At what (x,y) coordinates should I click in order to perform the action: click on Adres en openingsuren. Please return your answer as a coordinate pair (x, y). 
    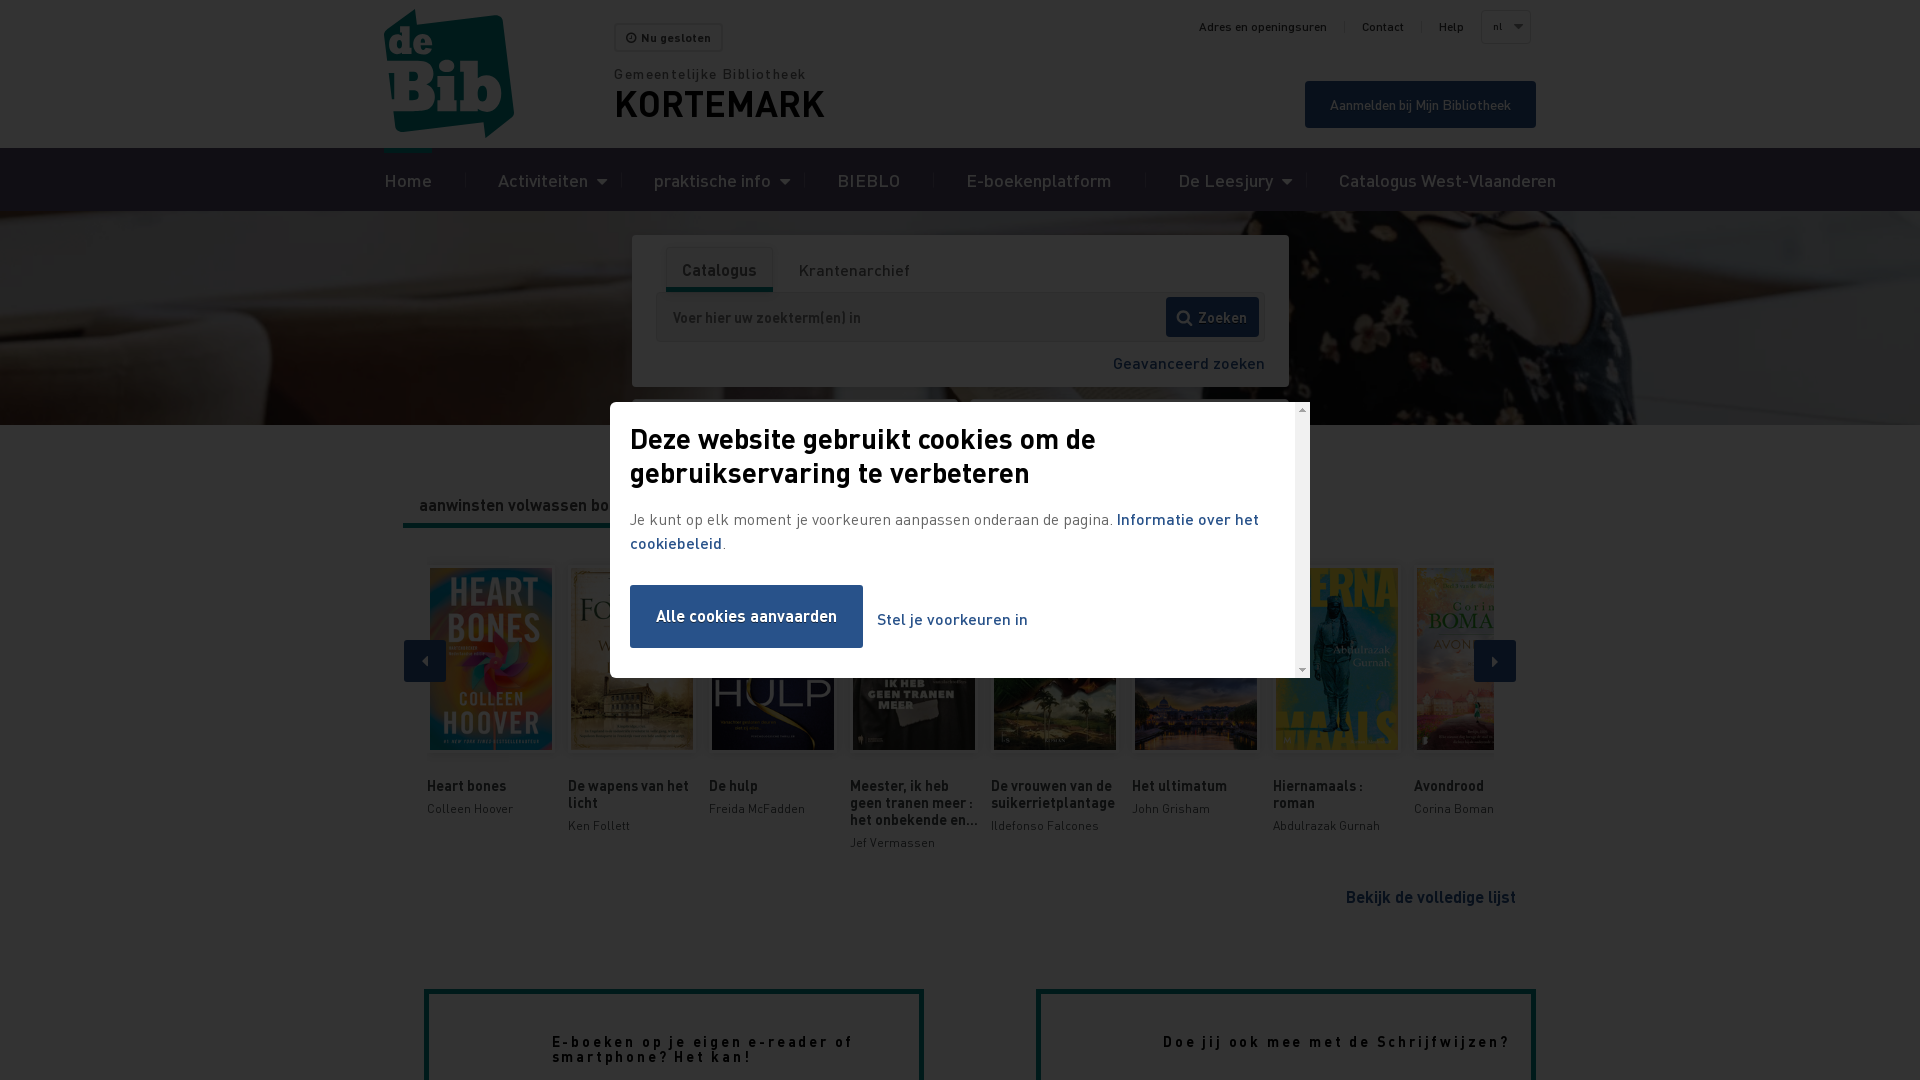
    Looking at the image, I should click on (1263, 27).